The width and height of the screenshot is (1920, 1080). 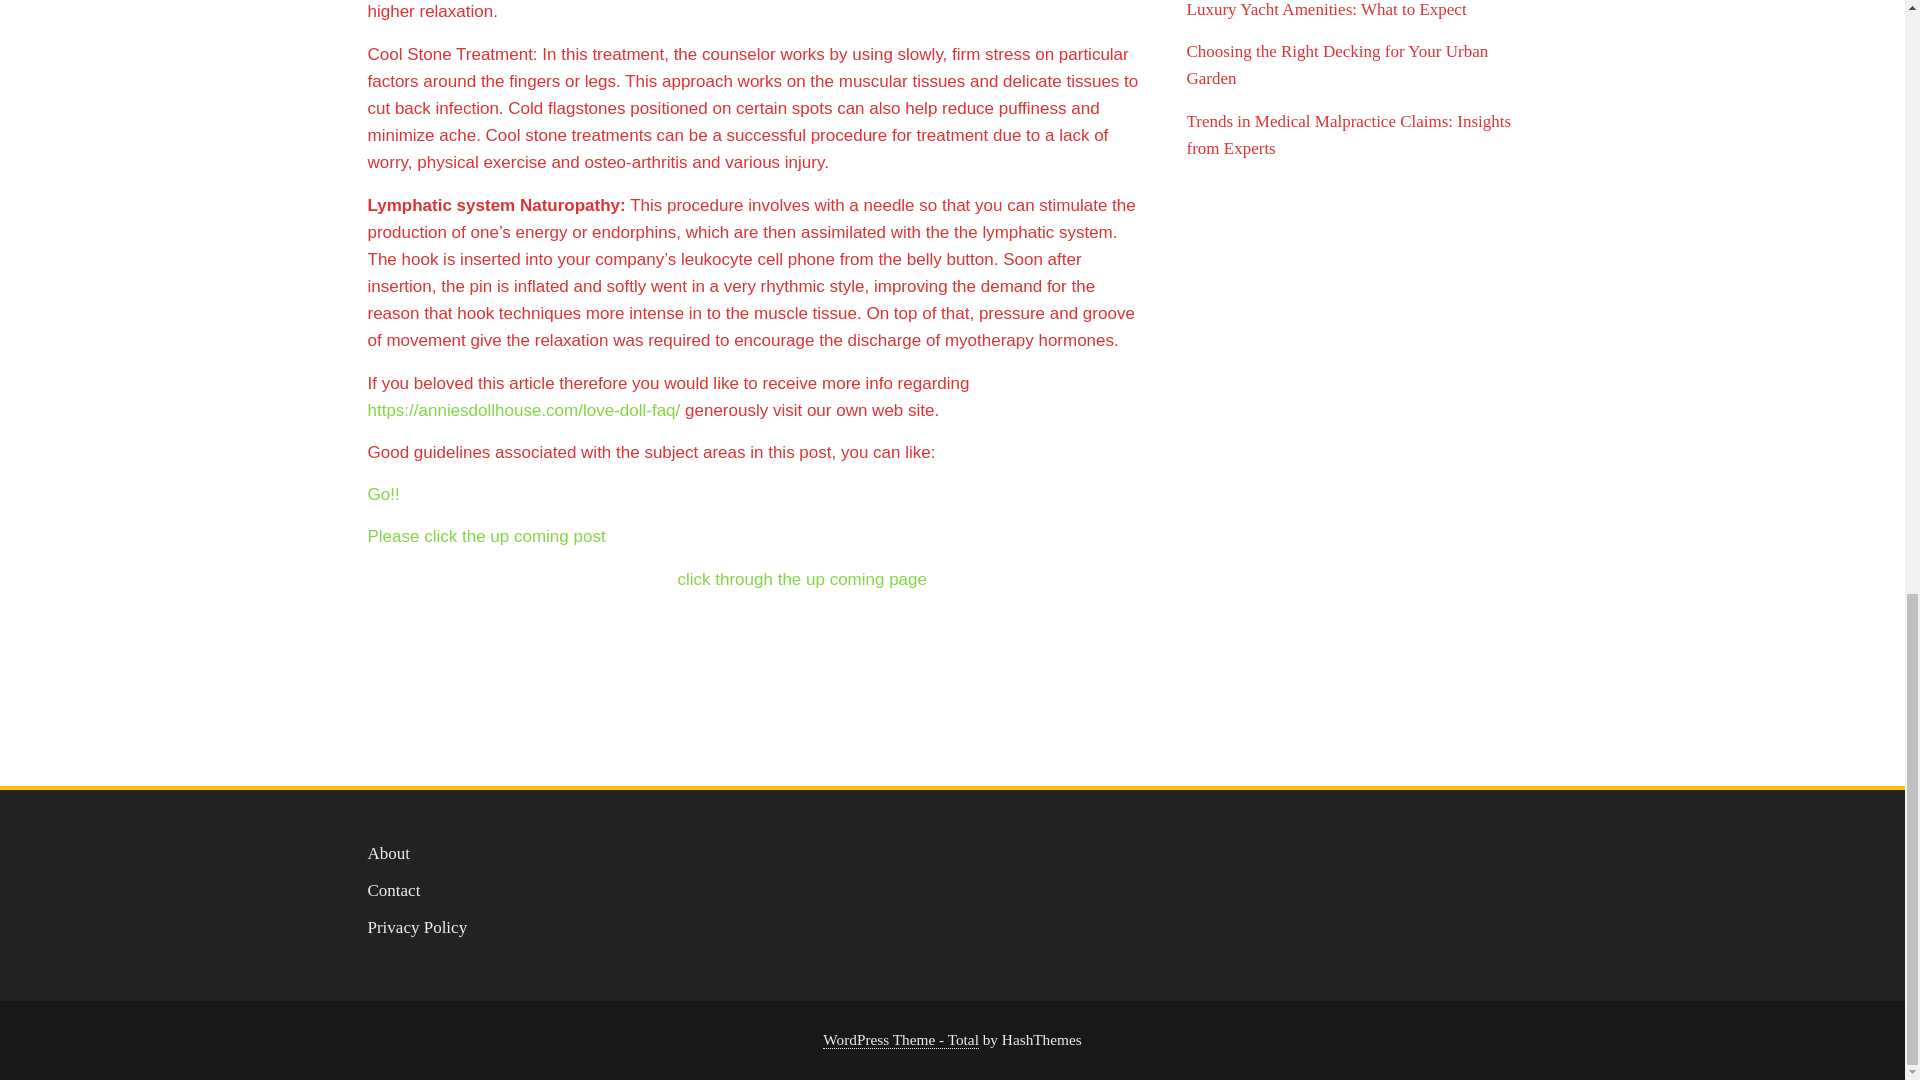 What do you see at coordinates (1326, 10) in the screenshot?
I see `Luxury Yacht Amenities: What to Expect` at bounding box center [1326, 10].